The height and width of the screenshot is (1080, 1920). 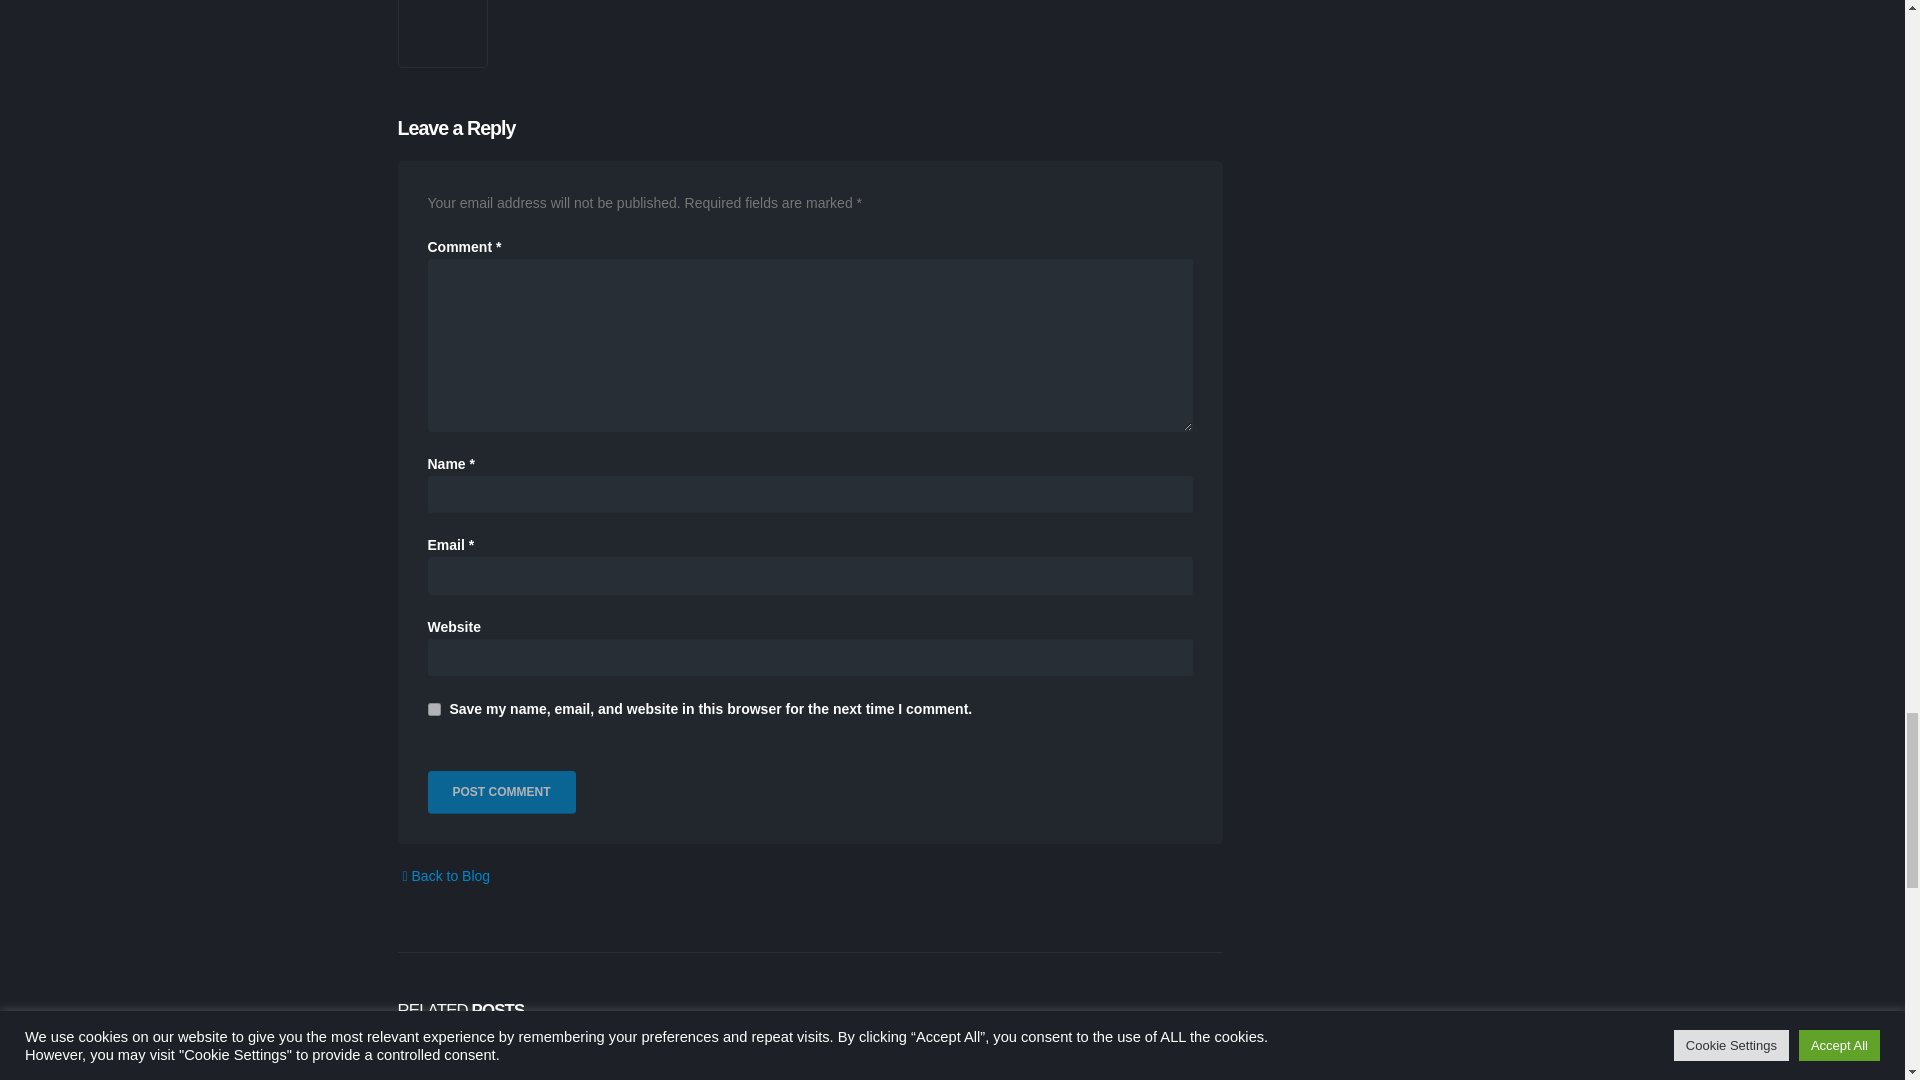 What do you see at coordinates (434, 710) in the screenshot?
I see `yes` at bounding box center [434, 710].